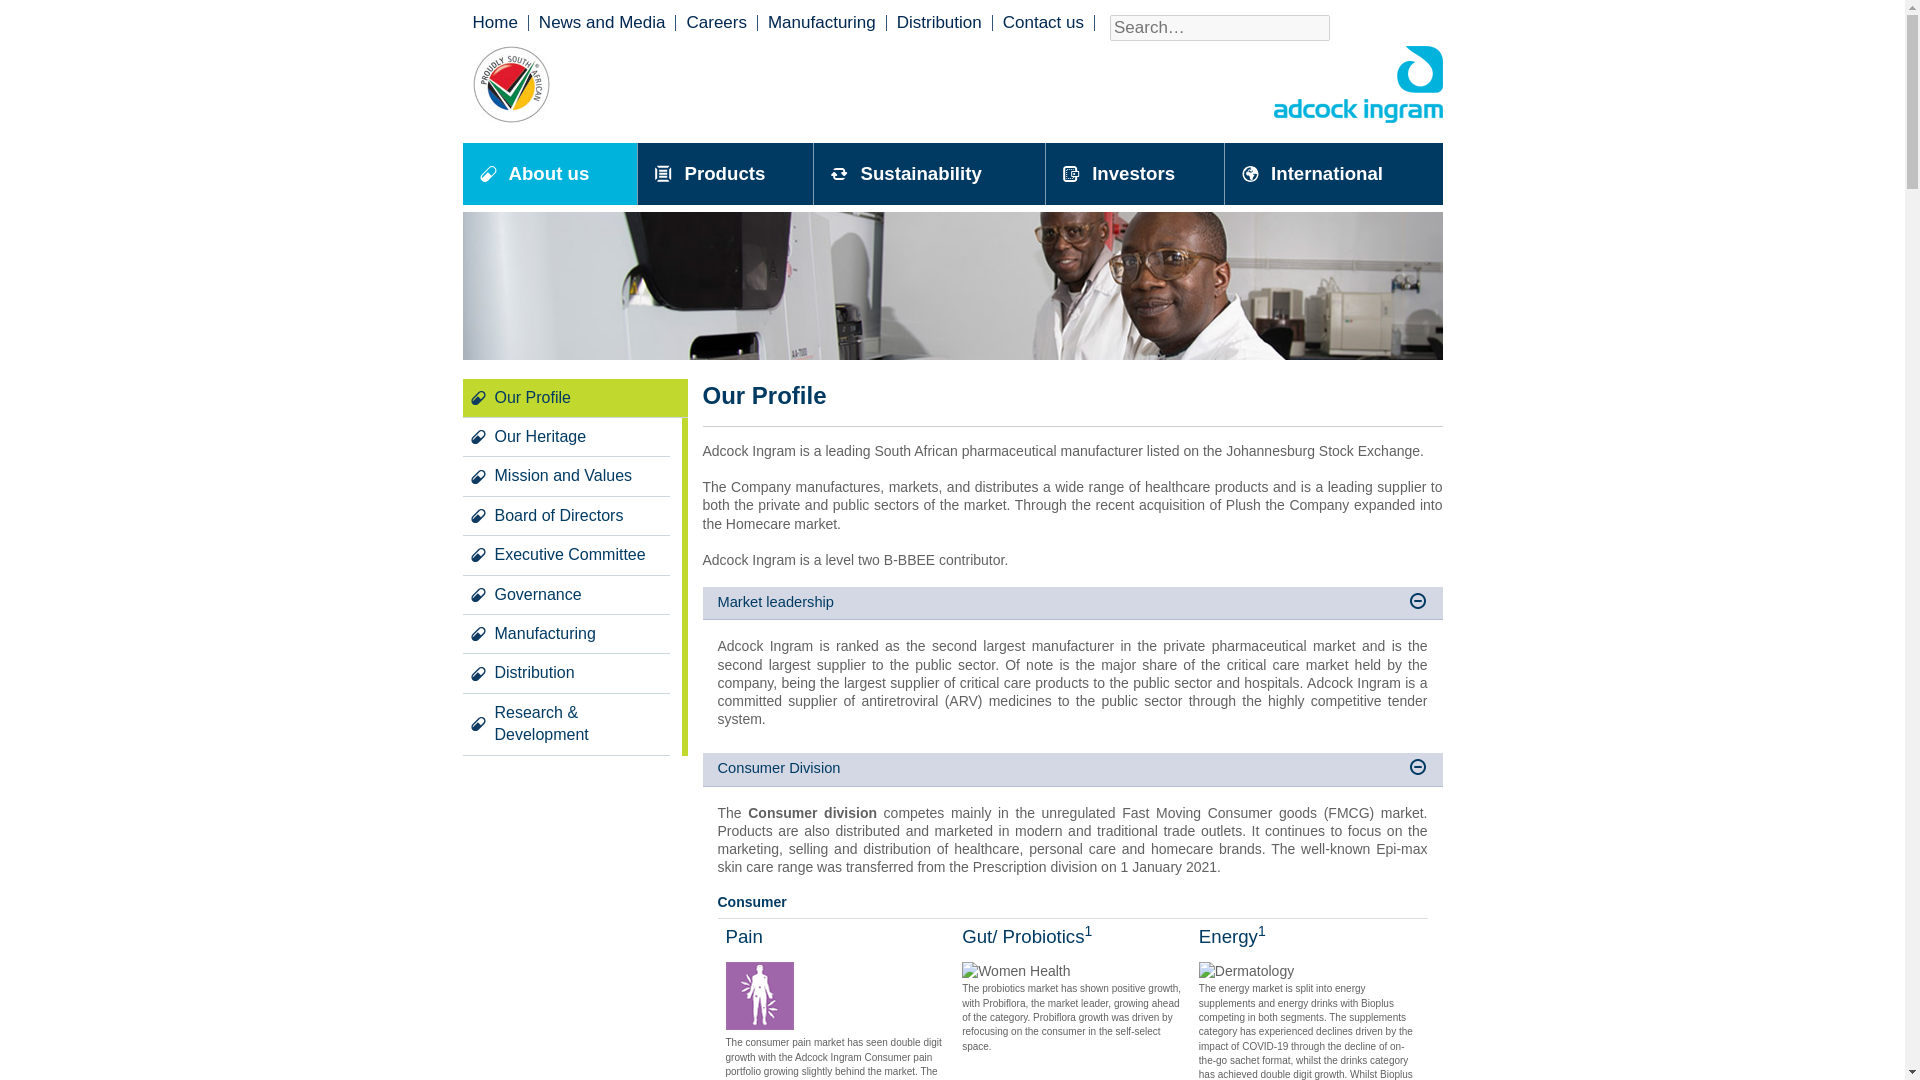 The height and width of the screenshot is (1080, 1920). Describe the element at coordinates (716, 23) in the screenshot. I see `Careers` at that location.